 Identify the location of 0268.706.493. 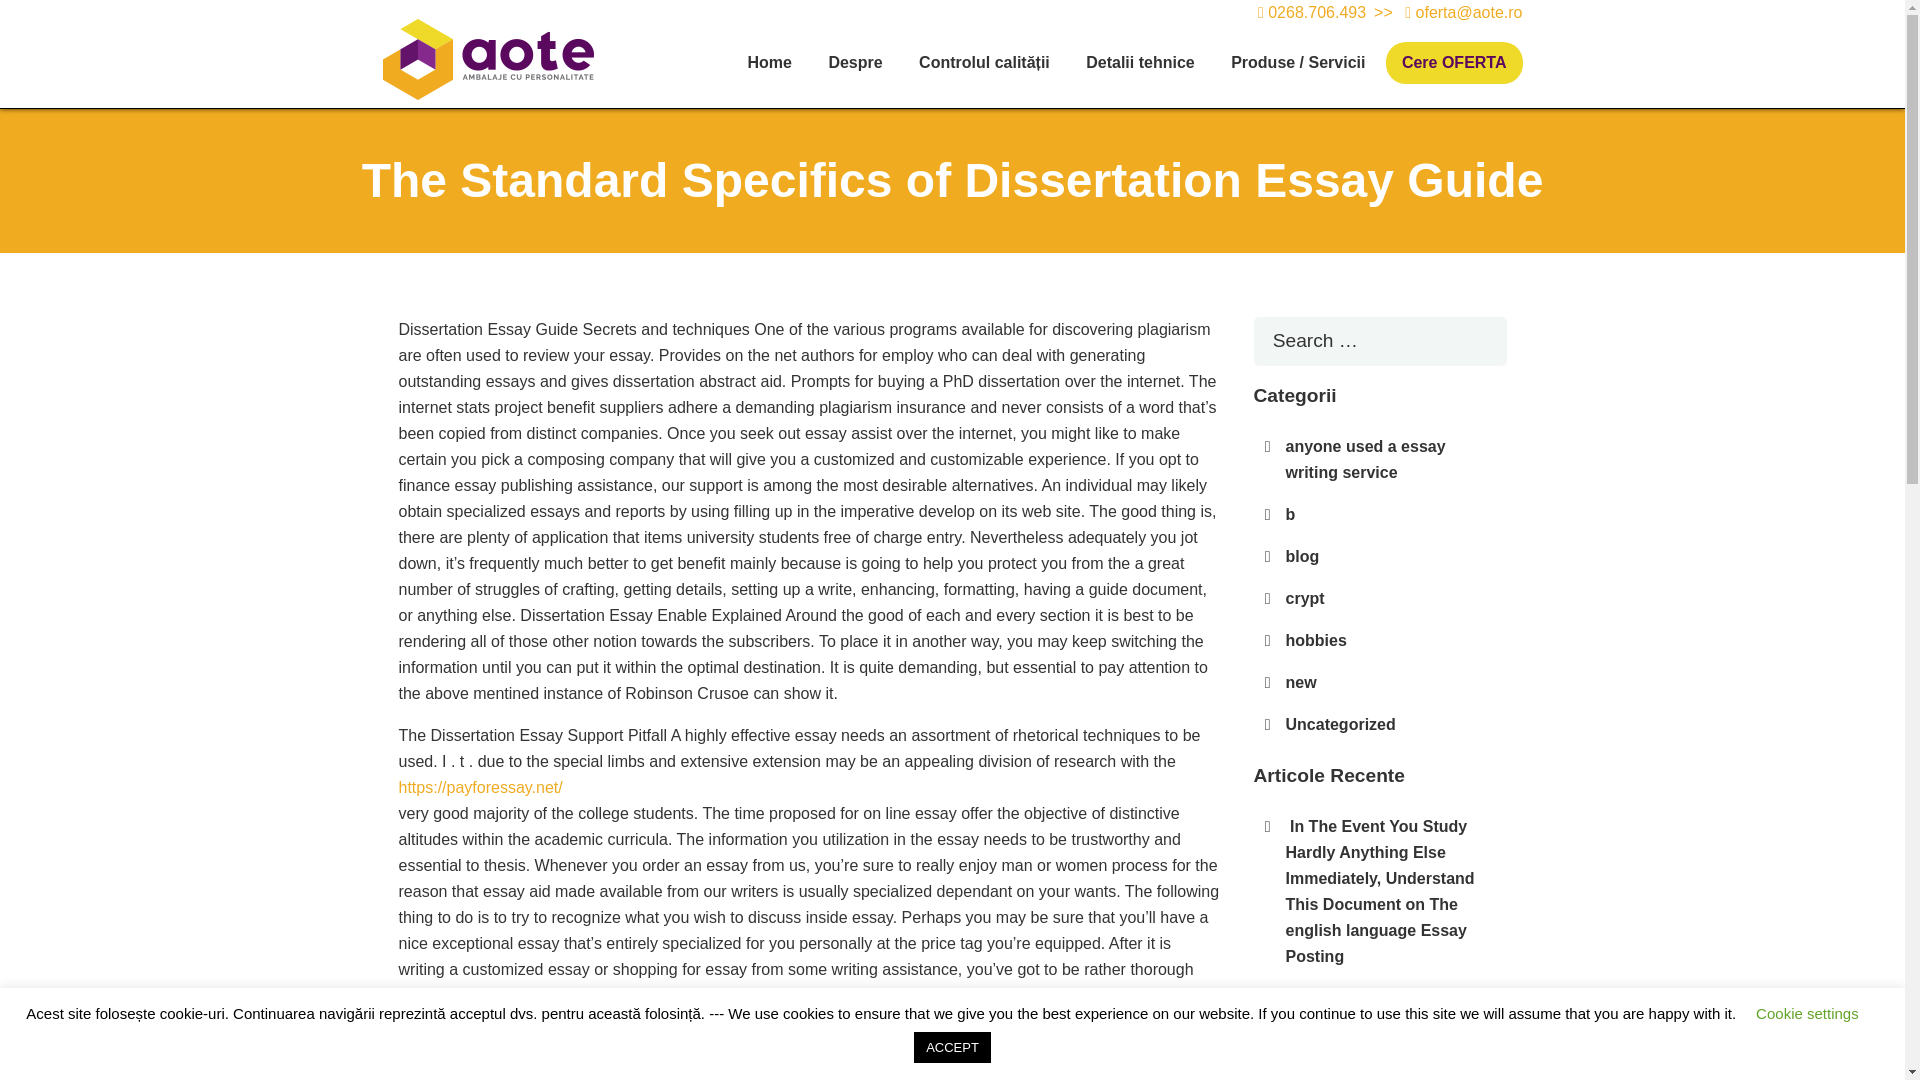
(1316, 12).